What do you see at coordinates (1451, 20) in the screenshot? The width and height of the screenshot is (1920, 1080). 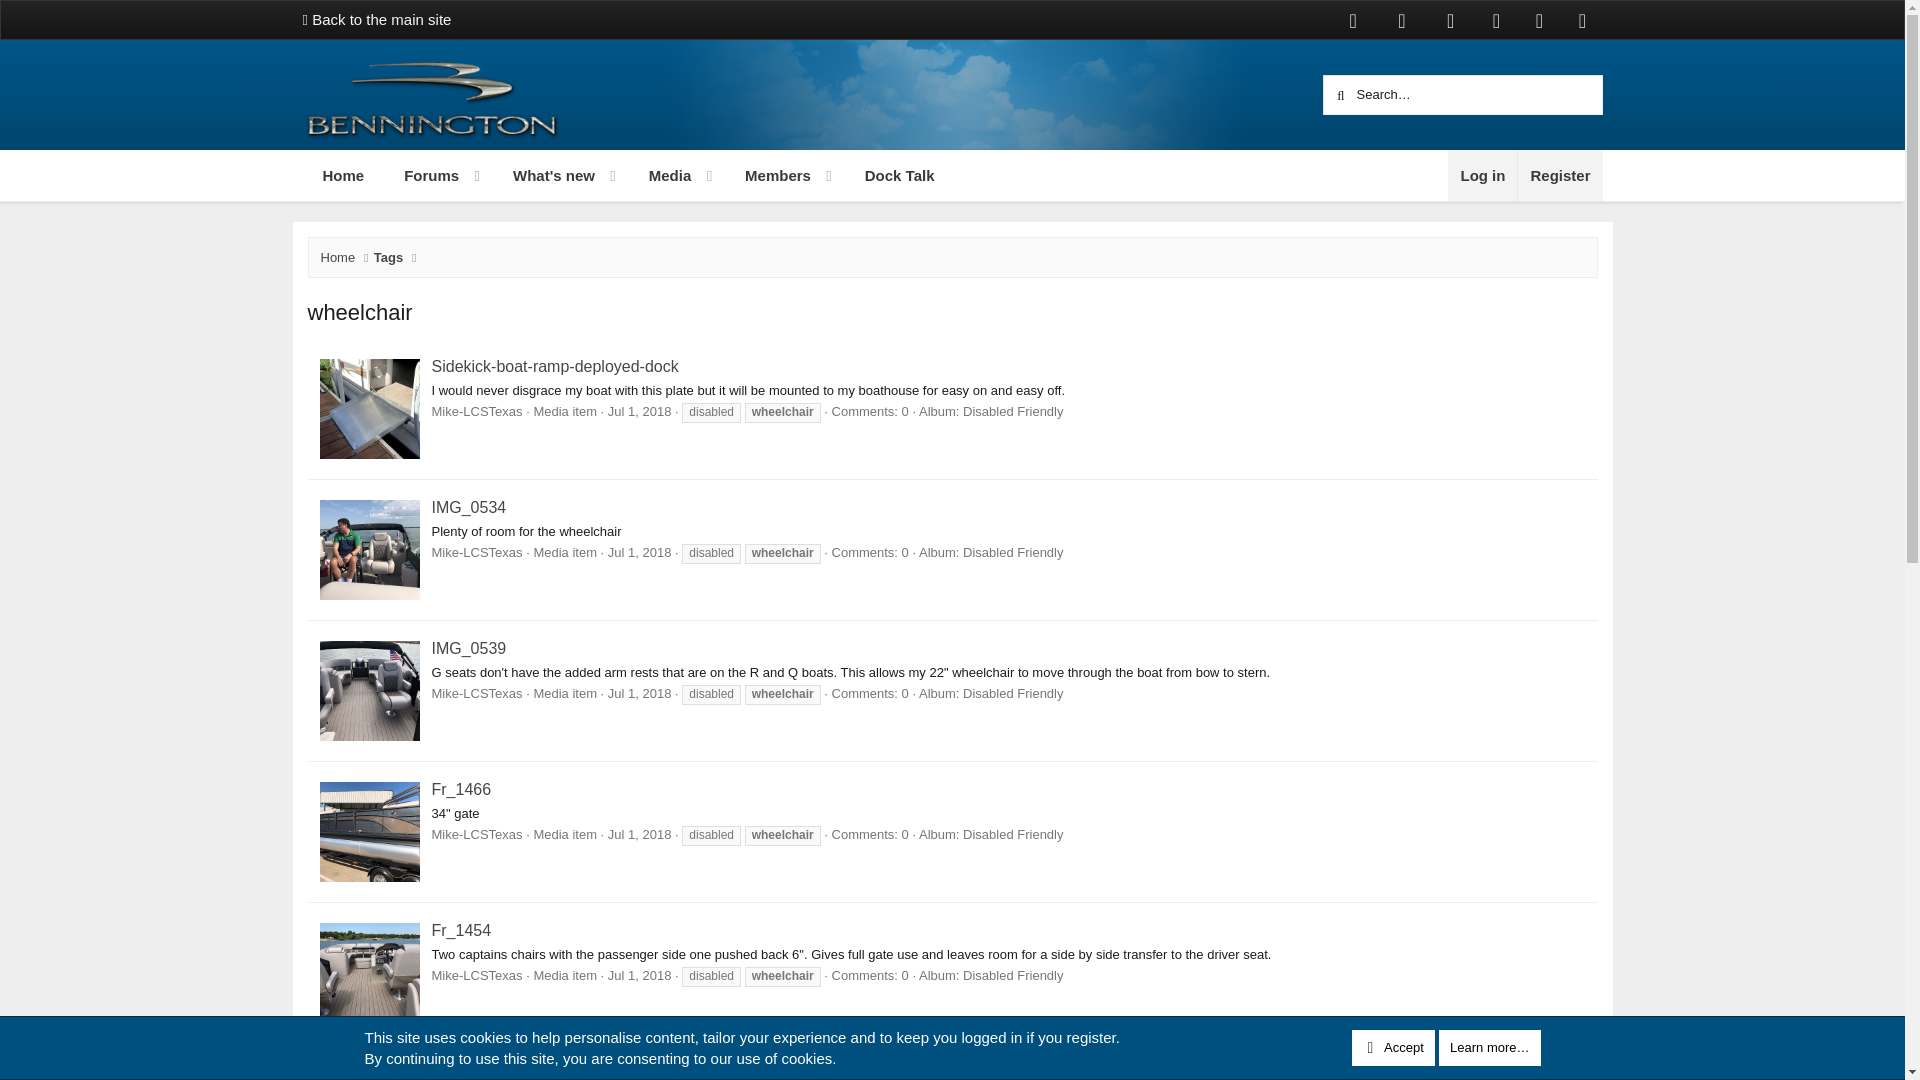 I see `youtube` at bounding box center [1451, 20].